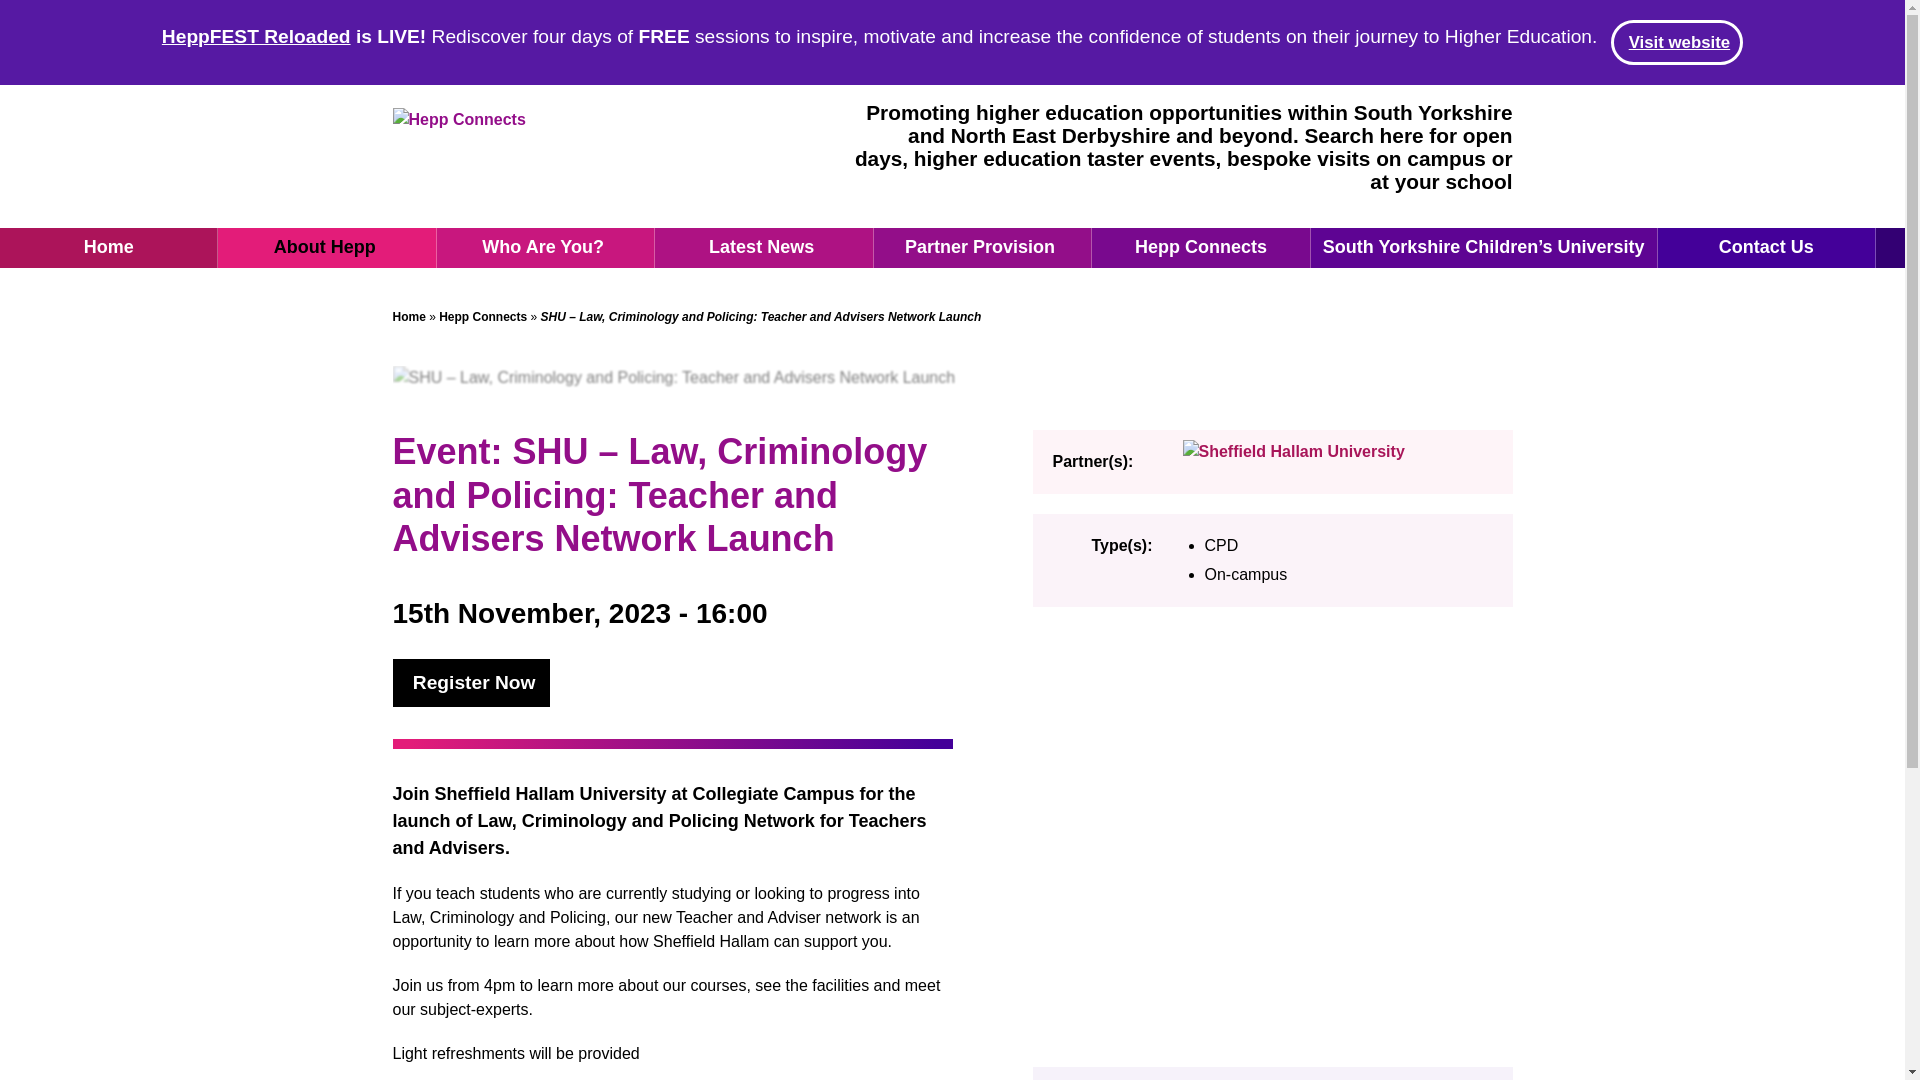 Image resolution: width=1920 pixels, height=1080 pixels. What do you see at coordinates (546, 247) in the screenshot?
I see `Who Are You? ` at bounding box center [546, 247].